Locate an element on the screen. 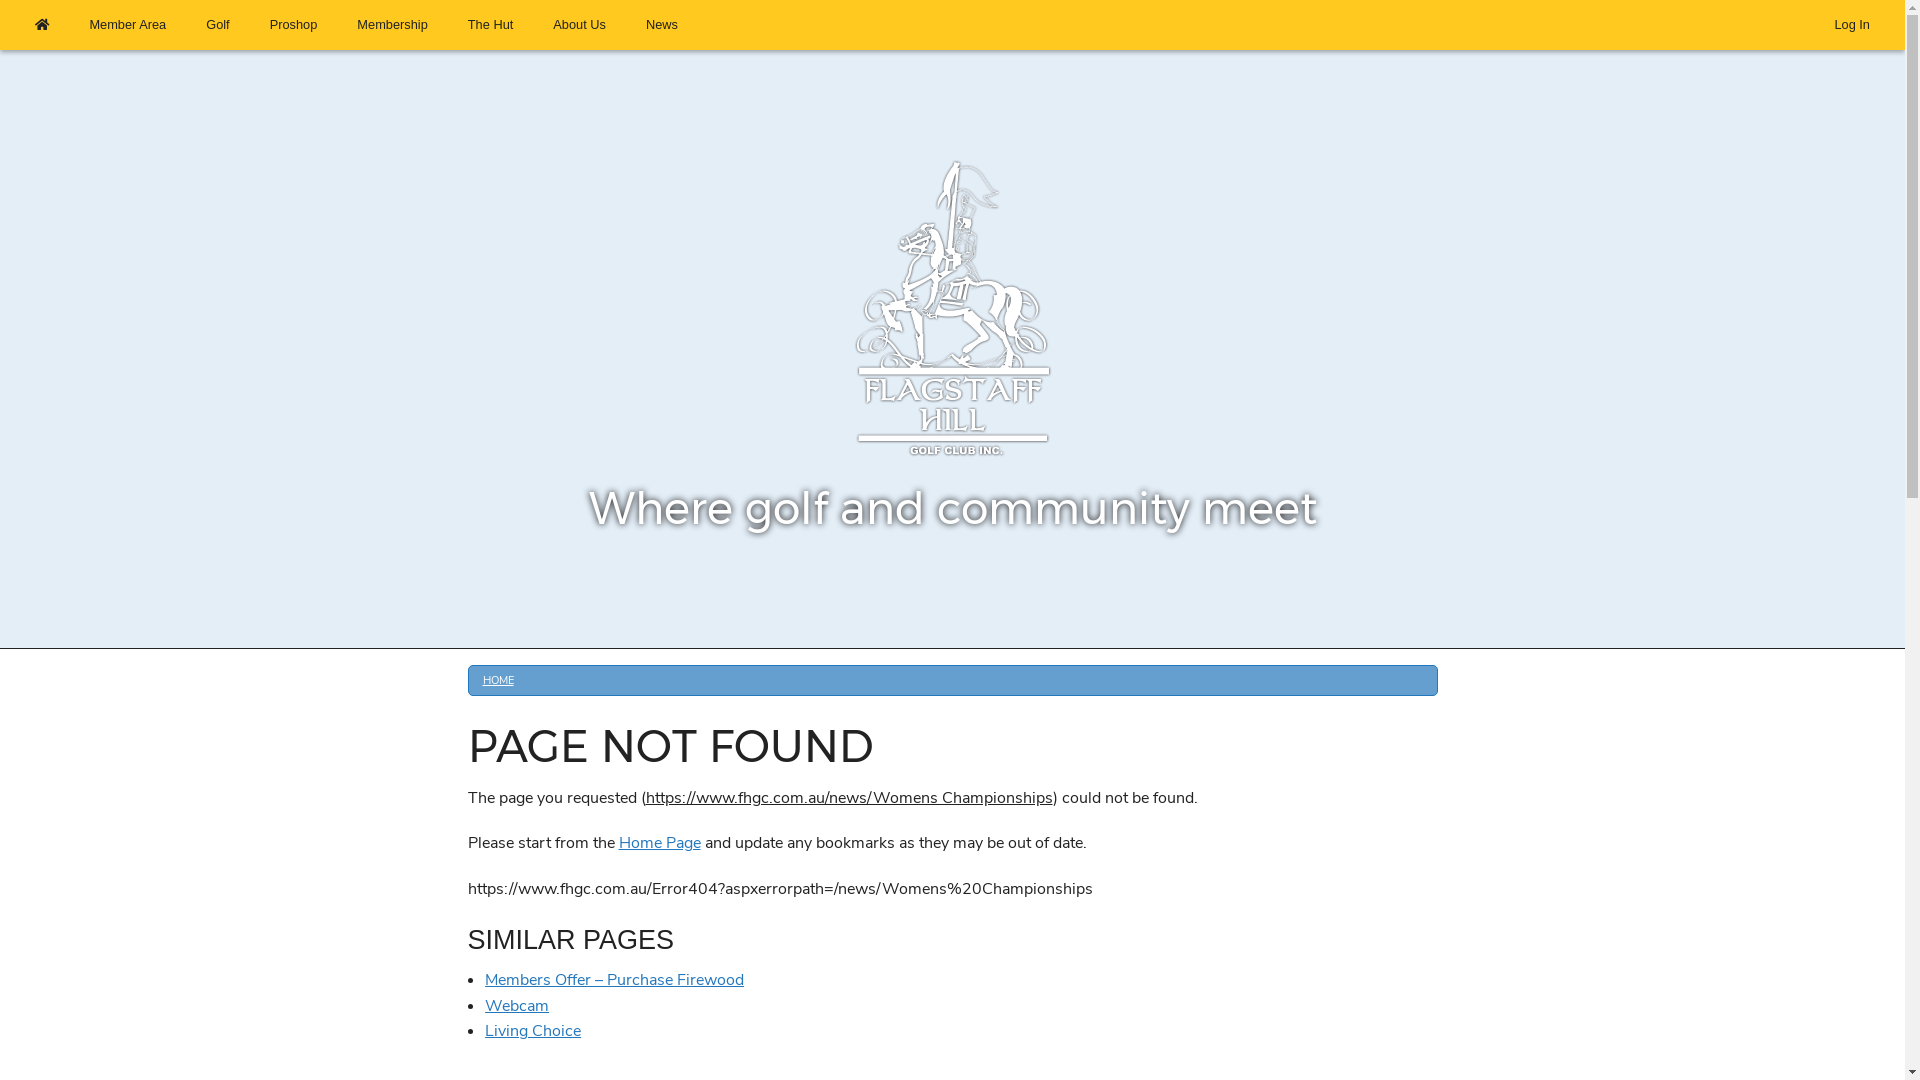 This screenshot has height=1080, width=1920. The Hut is located at coordinates (491, 25).